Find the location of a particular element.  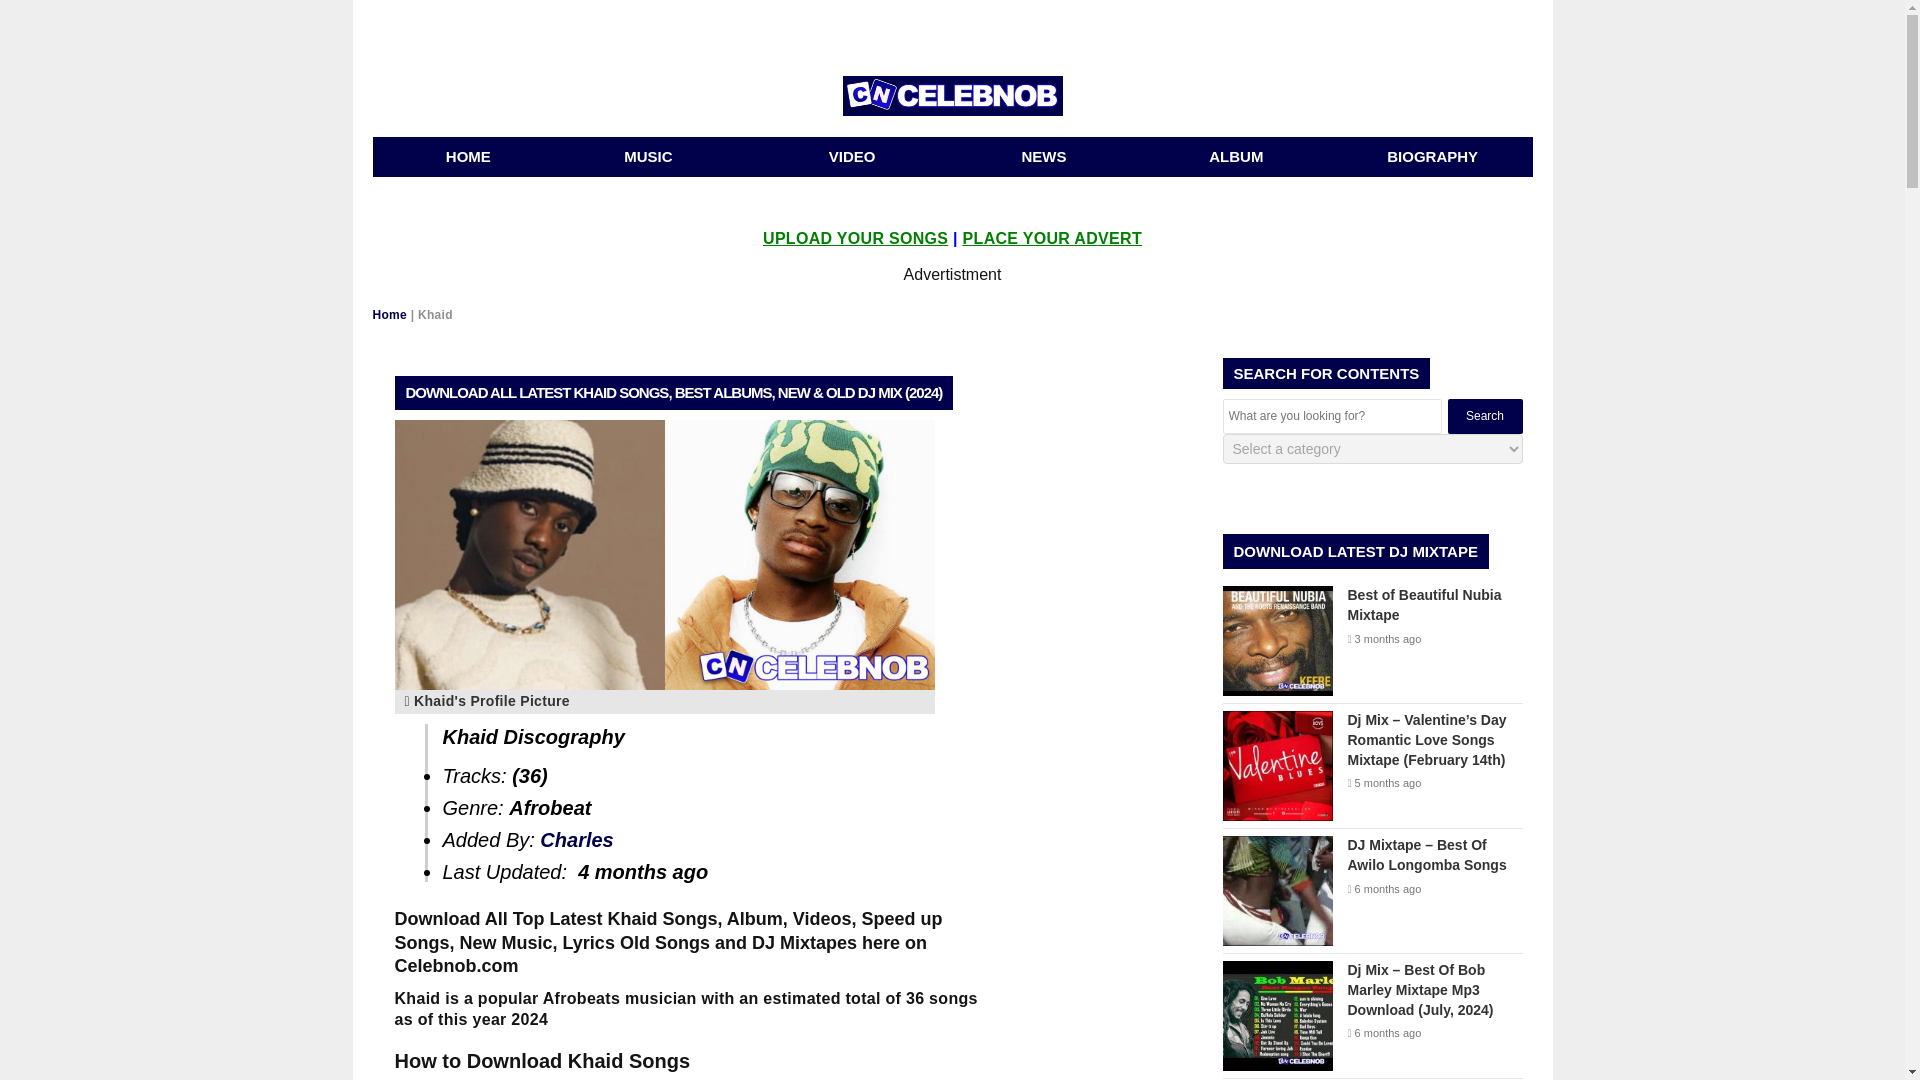

NEWS is located at coordinates (1044, 157).